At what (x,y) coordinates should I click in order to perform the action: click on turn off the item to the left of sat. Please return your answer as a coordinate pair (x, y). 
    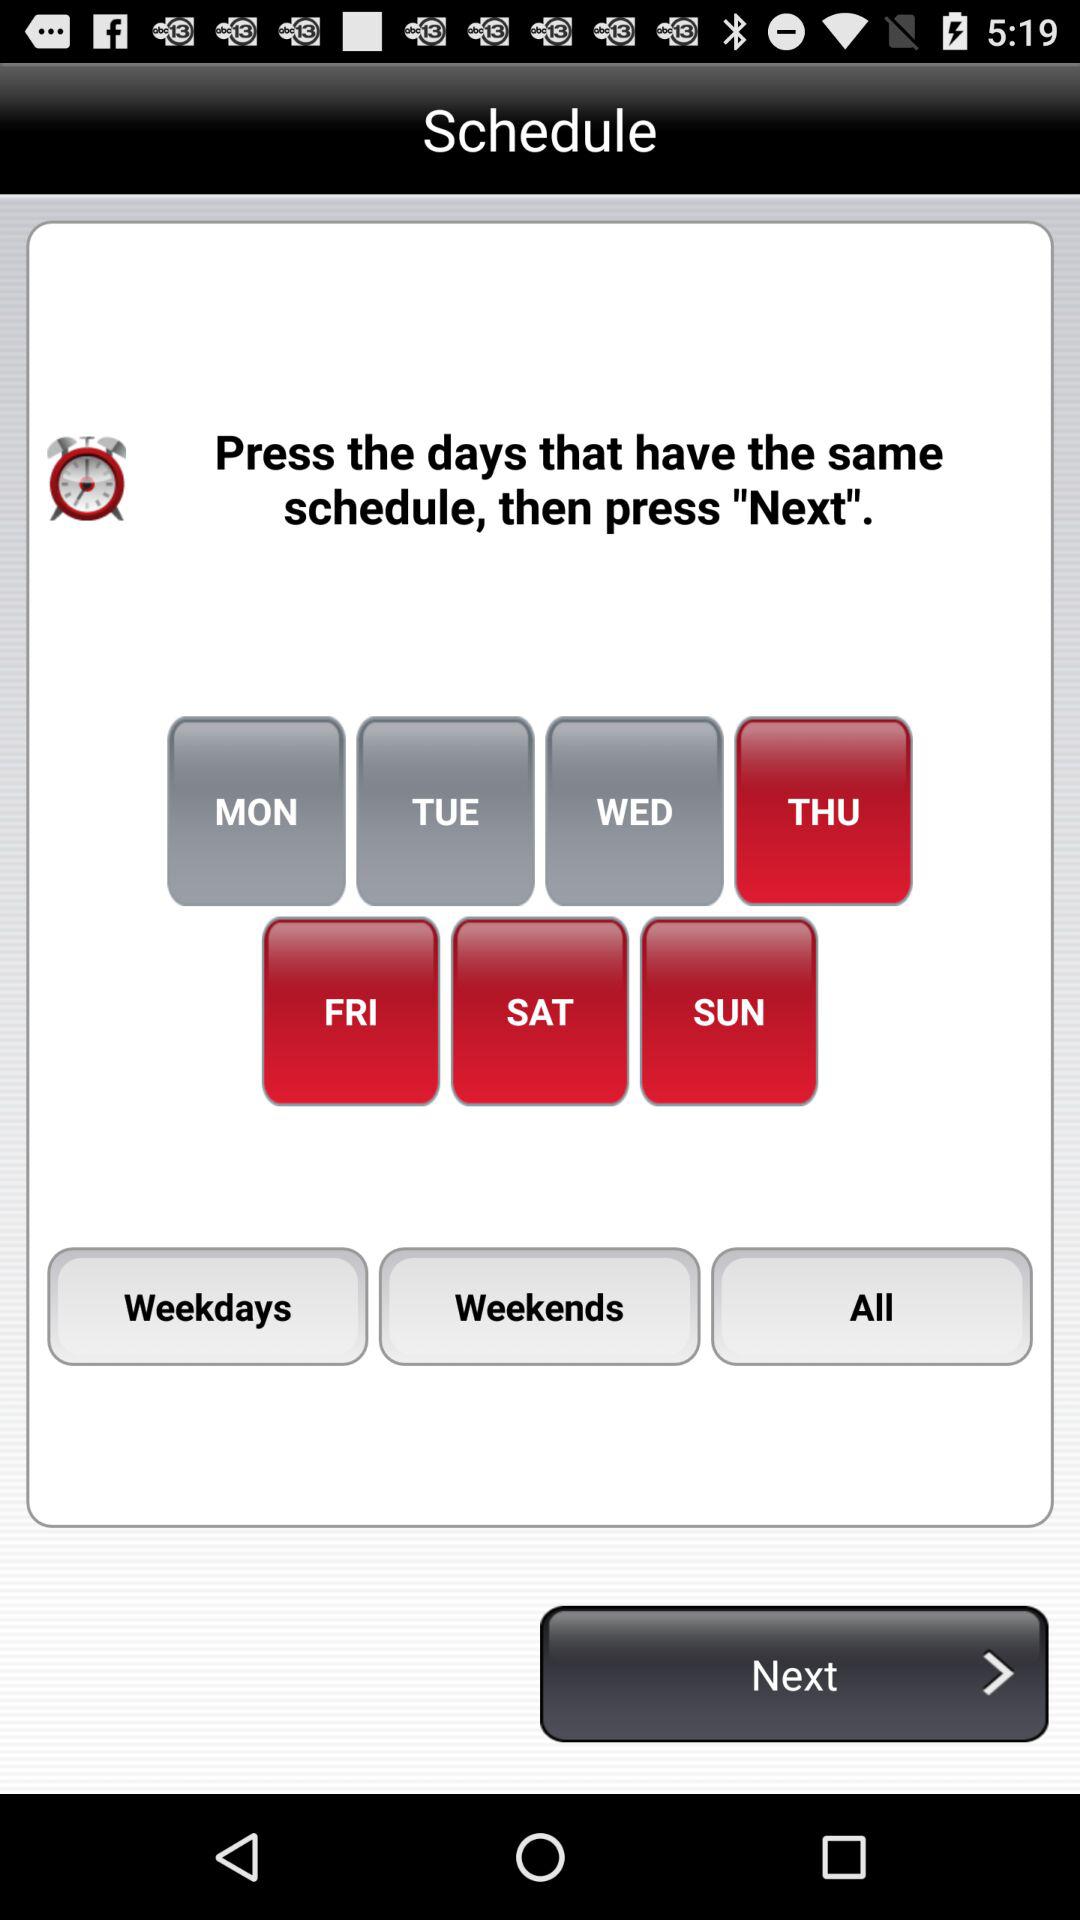
    Looking at the image, I should click on (350, 1011).